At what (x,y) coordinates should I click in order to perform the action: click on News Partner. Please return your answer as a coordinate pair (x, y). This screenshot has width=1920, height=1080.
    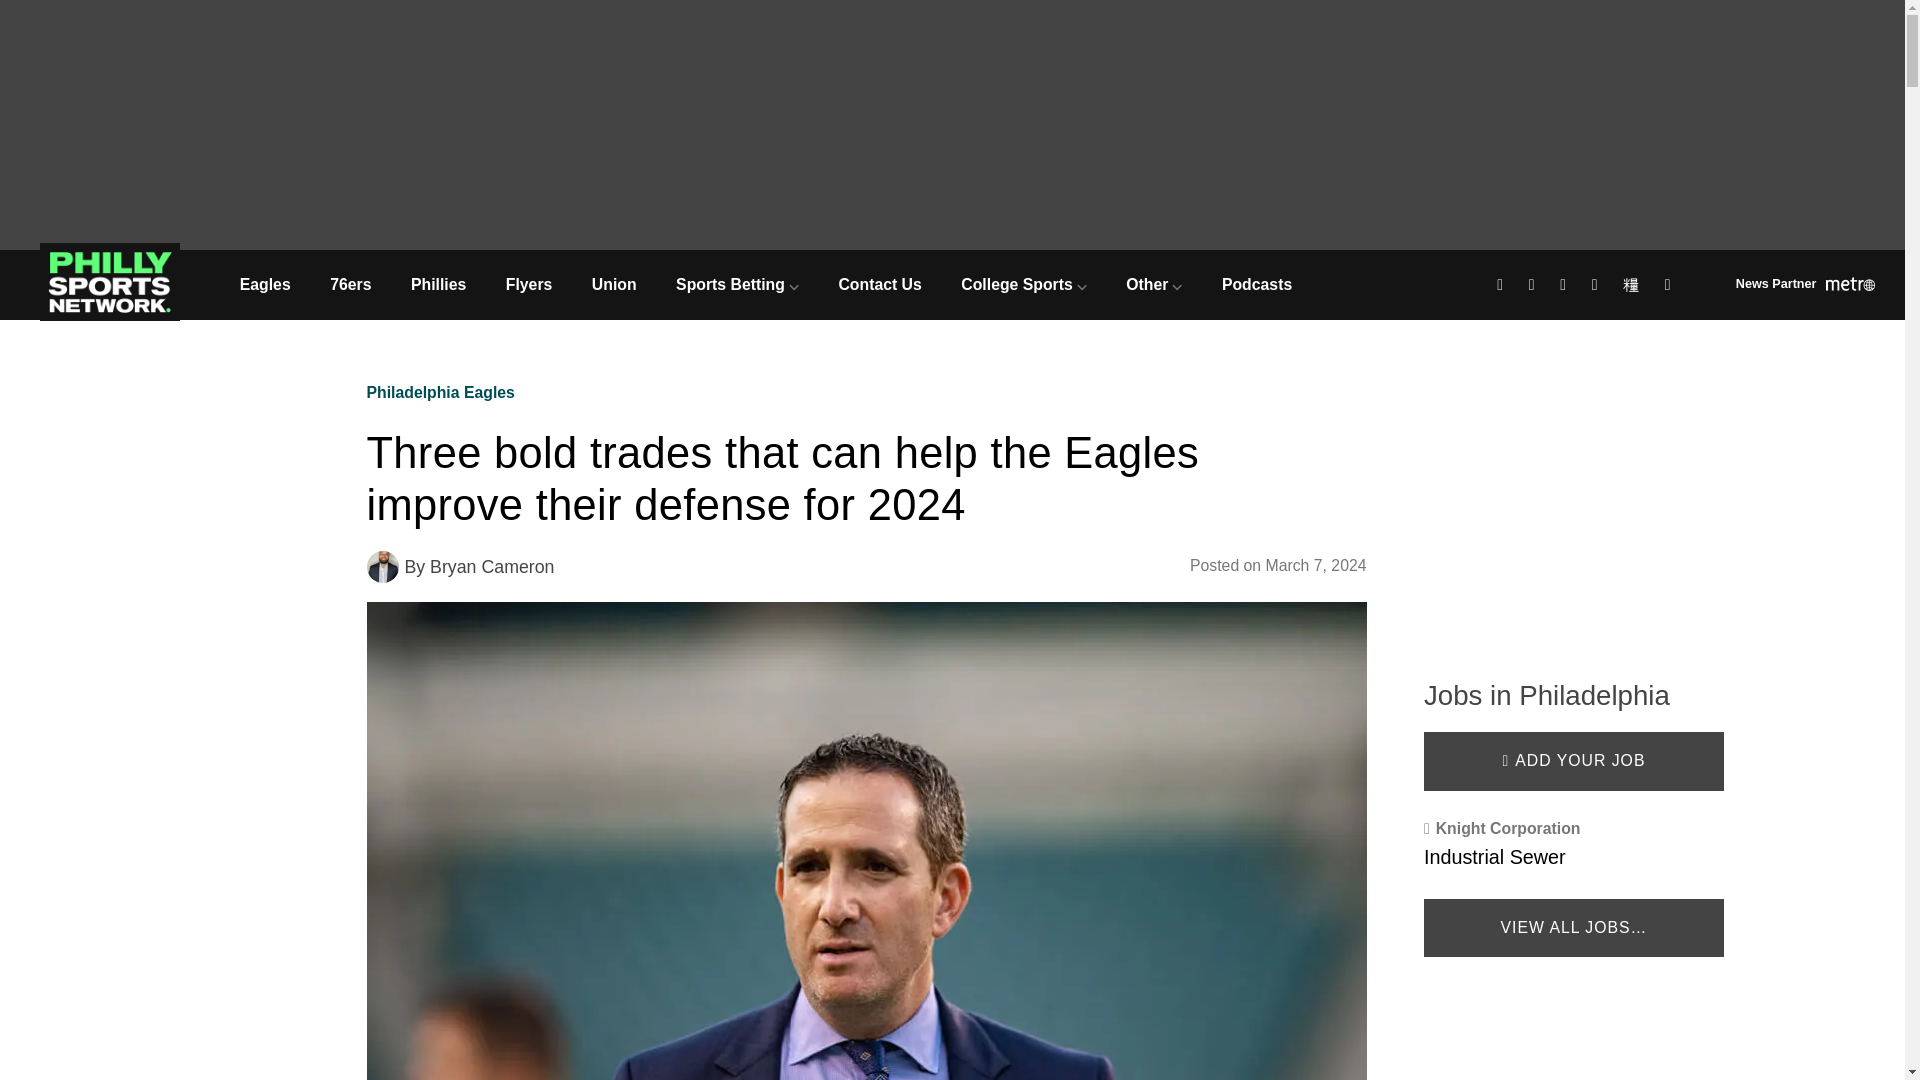
    Looking at the image, I should click on (1805, 286).